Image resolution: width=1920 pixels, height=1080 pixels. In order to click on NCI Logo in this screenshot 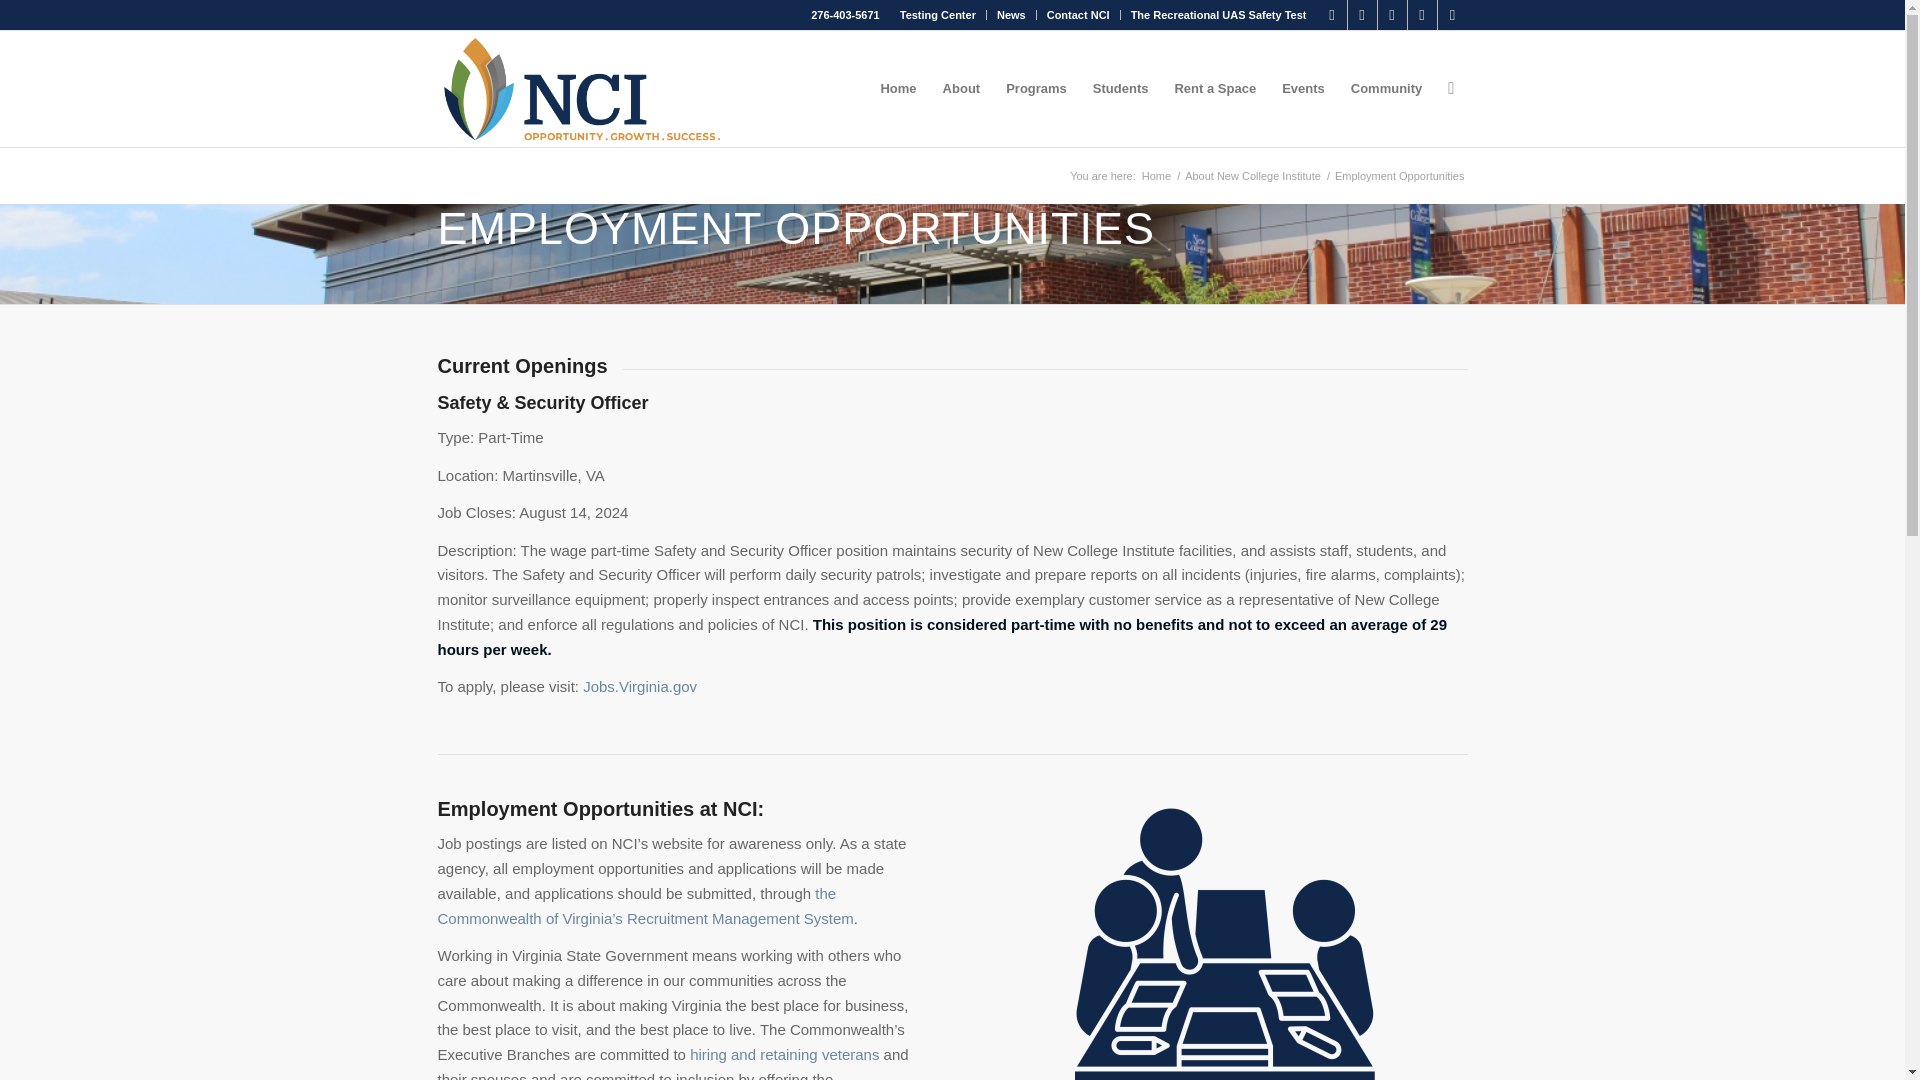, I will do `click(583, 88)`.